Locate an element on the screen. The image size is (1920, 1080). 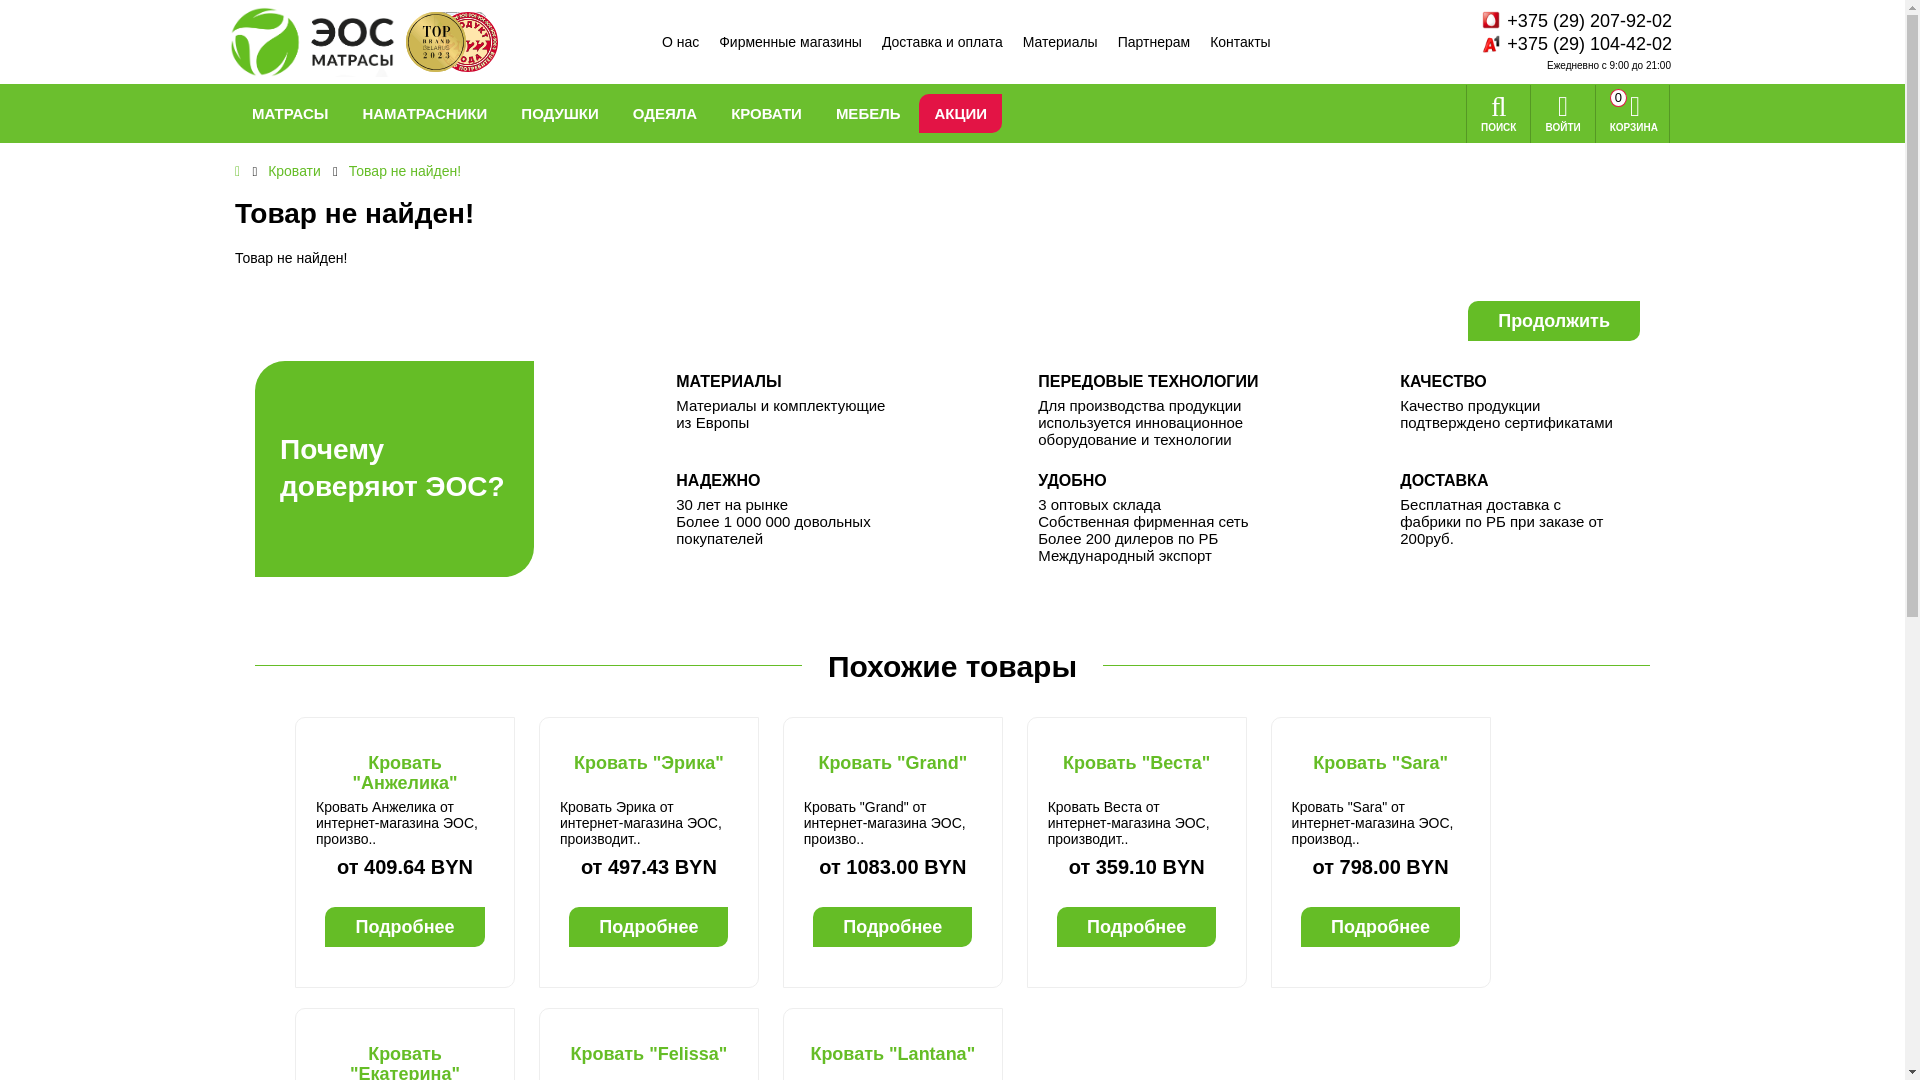
+375 (29) 104-42-02 is located at coordinates (1590, 44).